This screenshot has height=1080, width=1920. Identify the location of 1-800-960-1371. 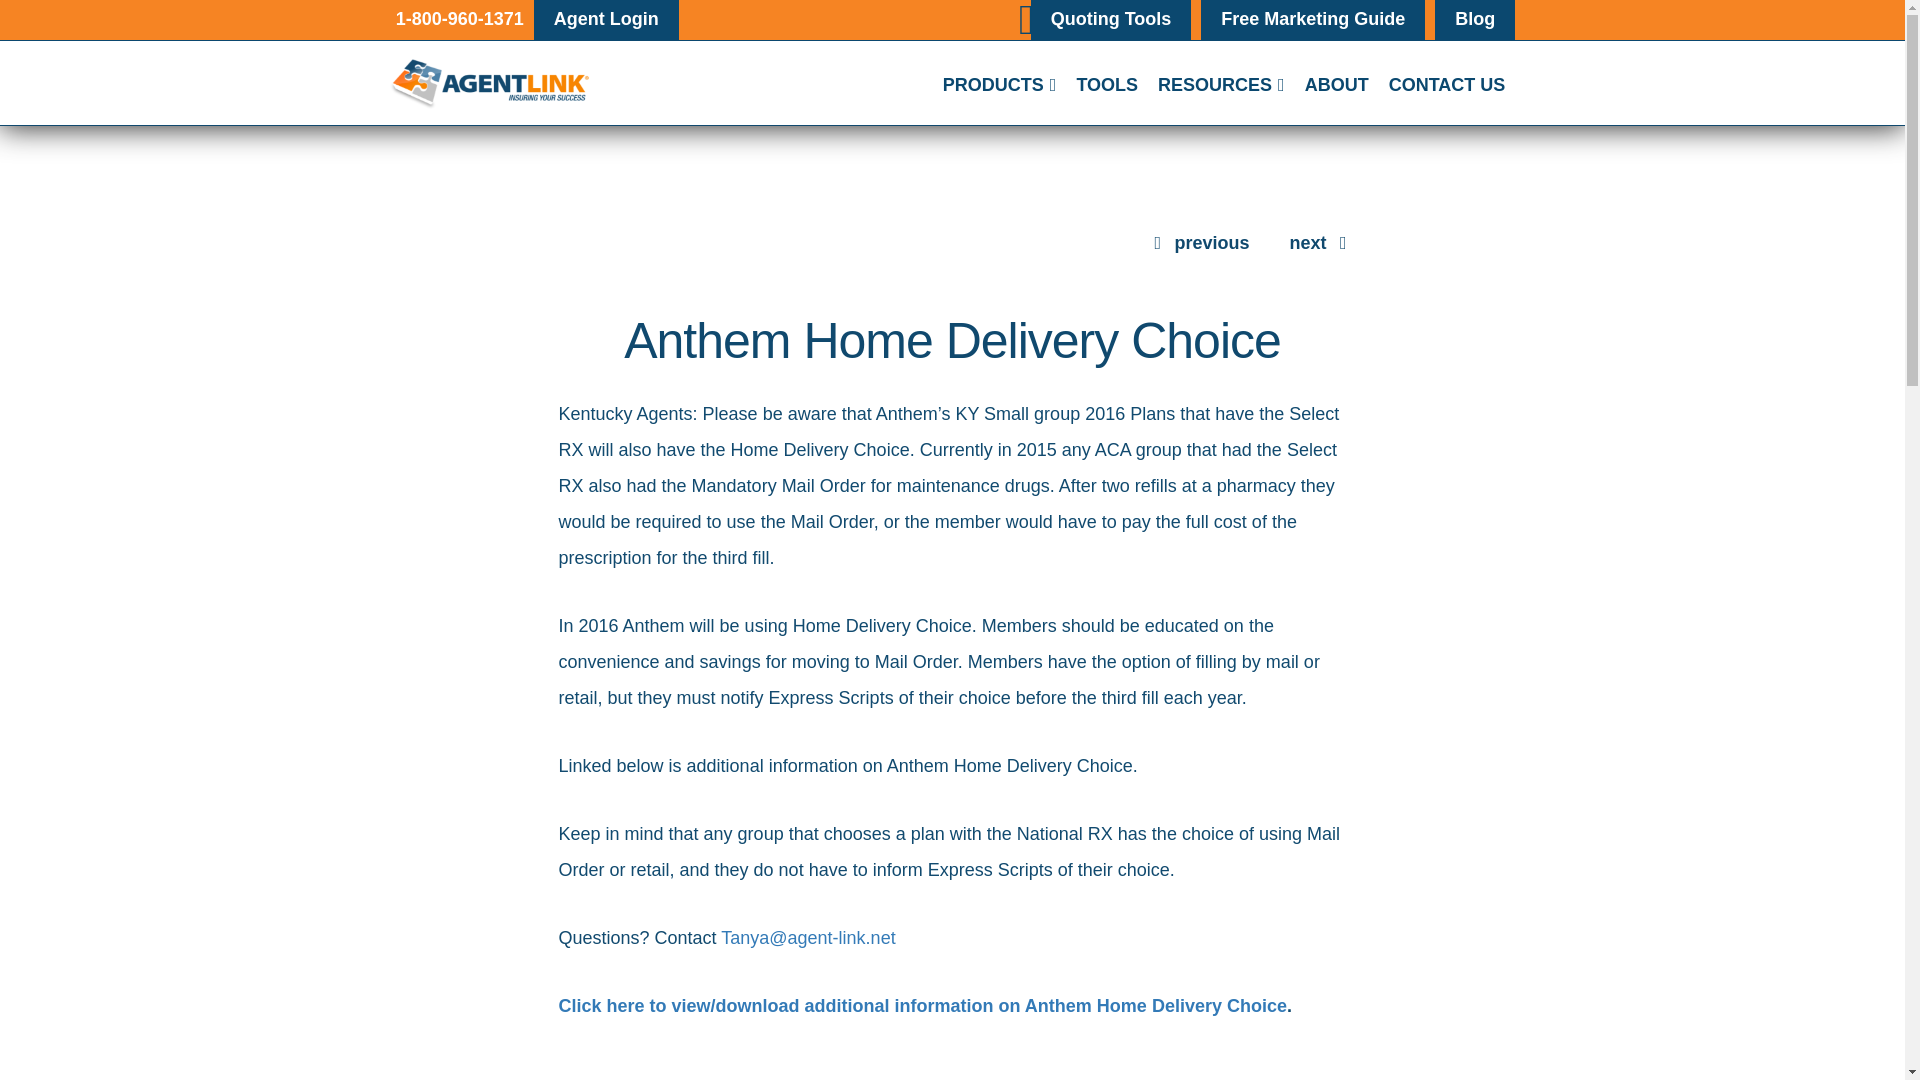
(458, 16).